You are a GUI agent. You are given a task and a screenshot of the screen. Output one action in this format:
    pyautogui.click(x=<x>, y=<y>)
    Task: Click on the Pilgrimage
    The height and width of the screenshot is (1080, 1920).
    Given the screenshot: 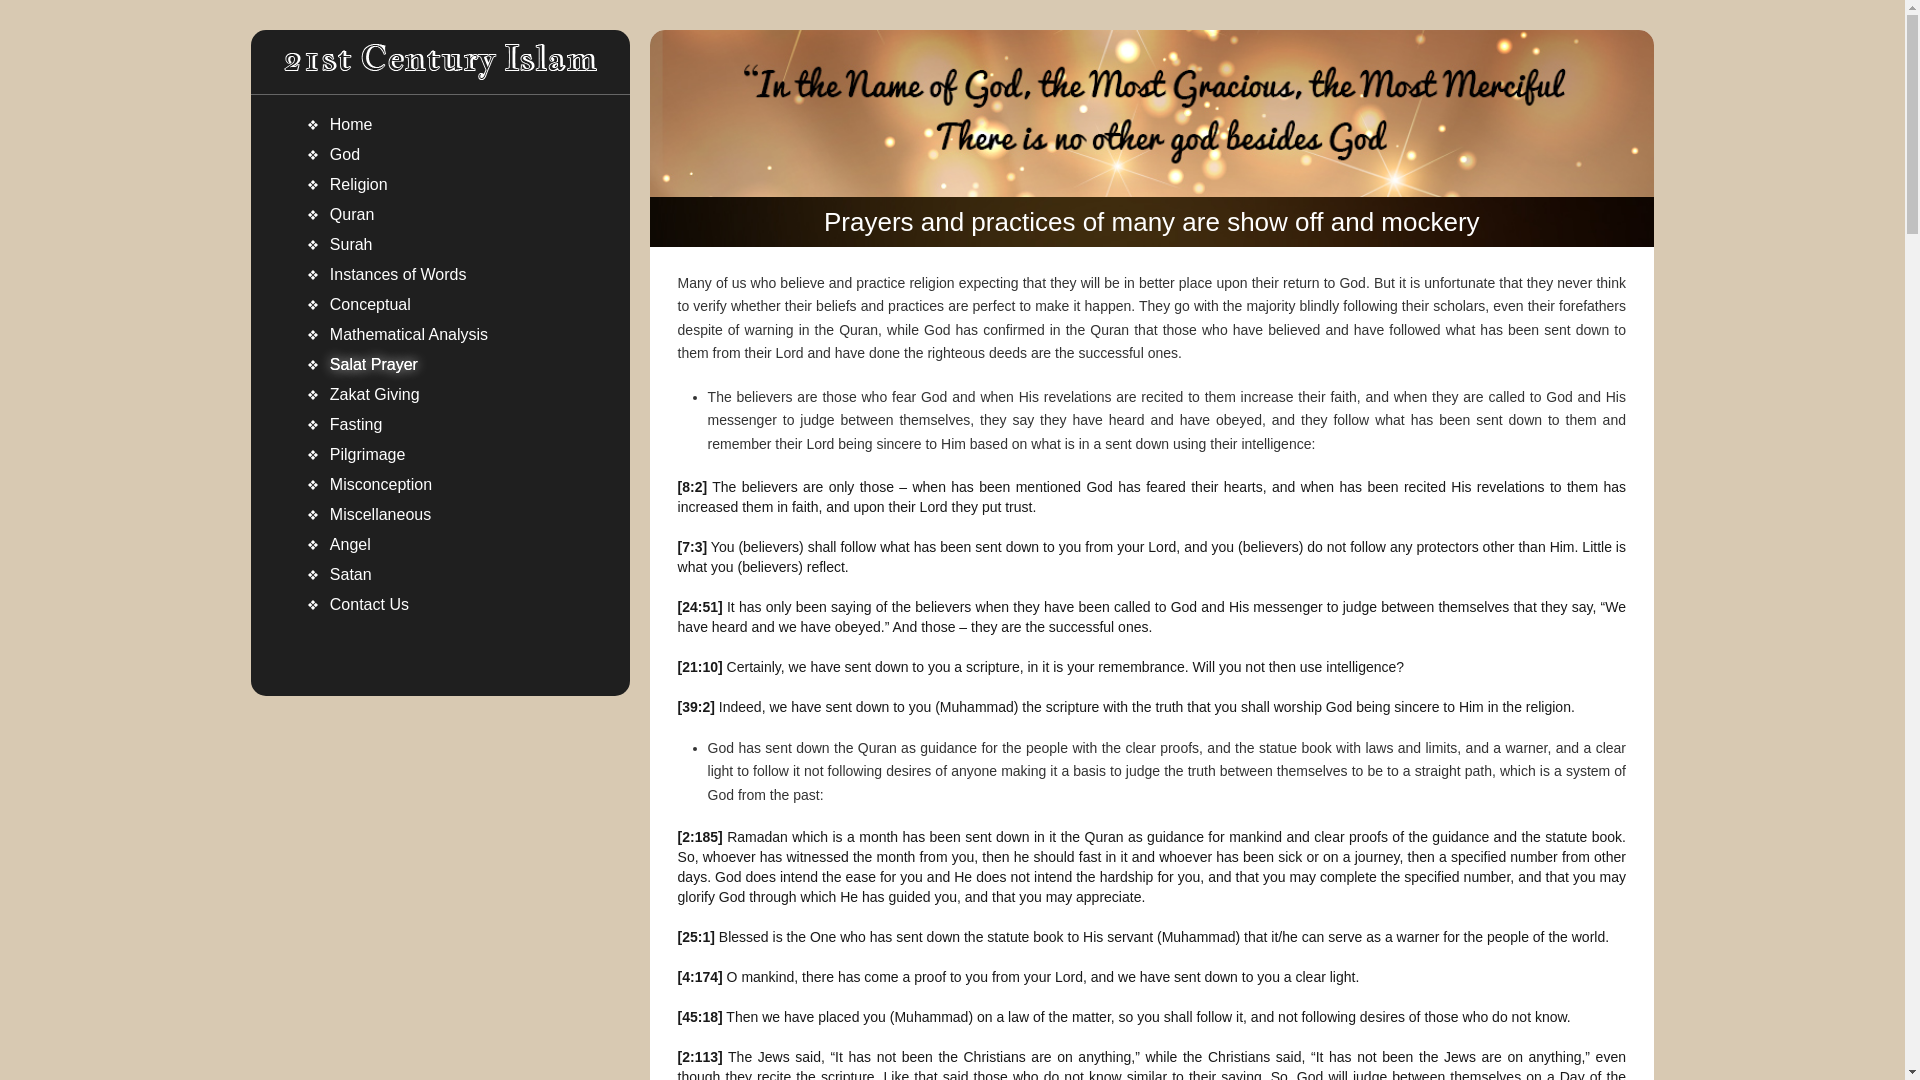 What is the action you would take?
    pyautogui.click(x=440, y=454)
    